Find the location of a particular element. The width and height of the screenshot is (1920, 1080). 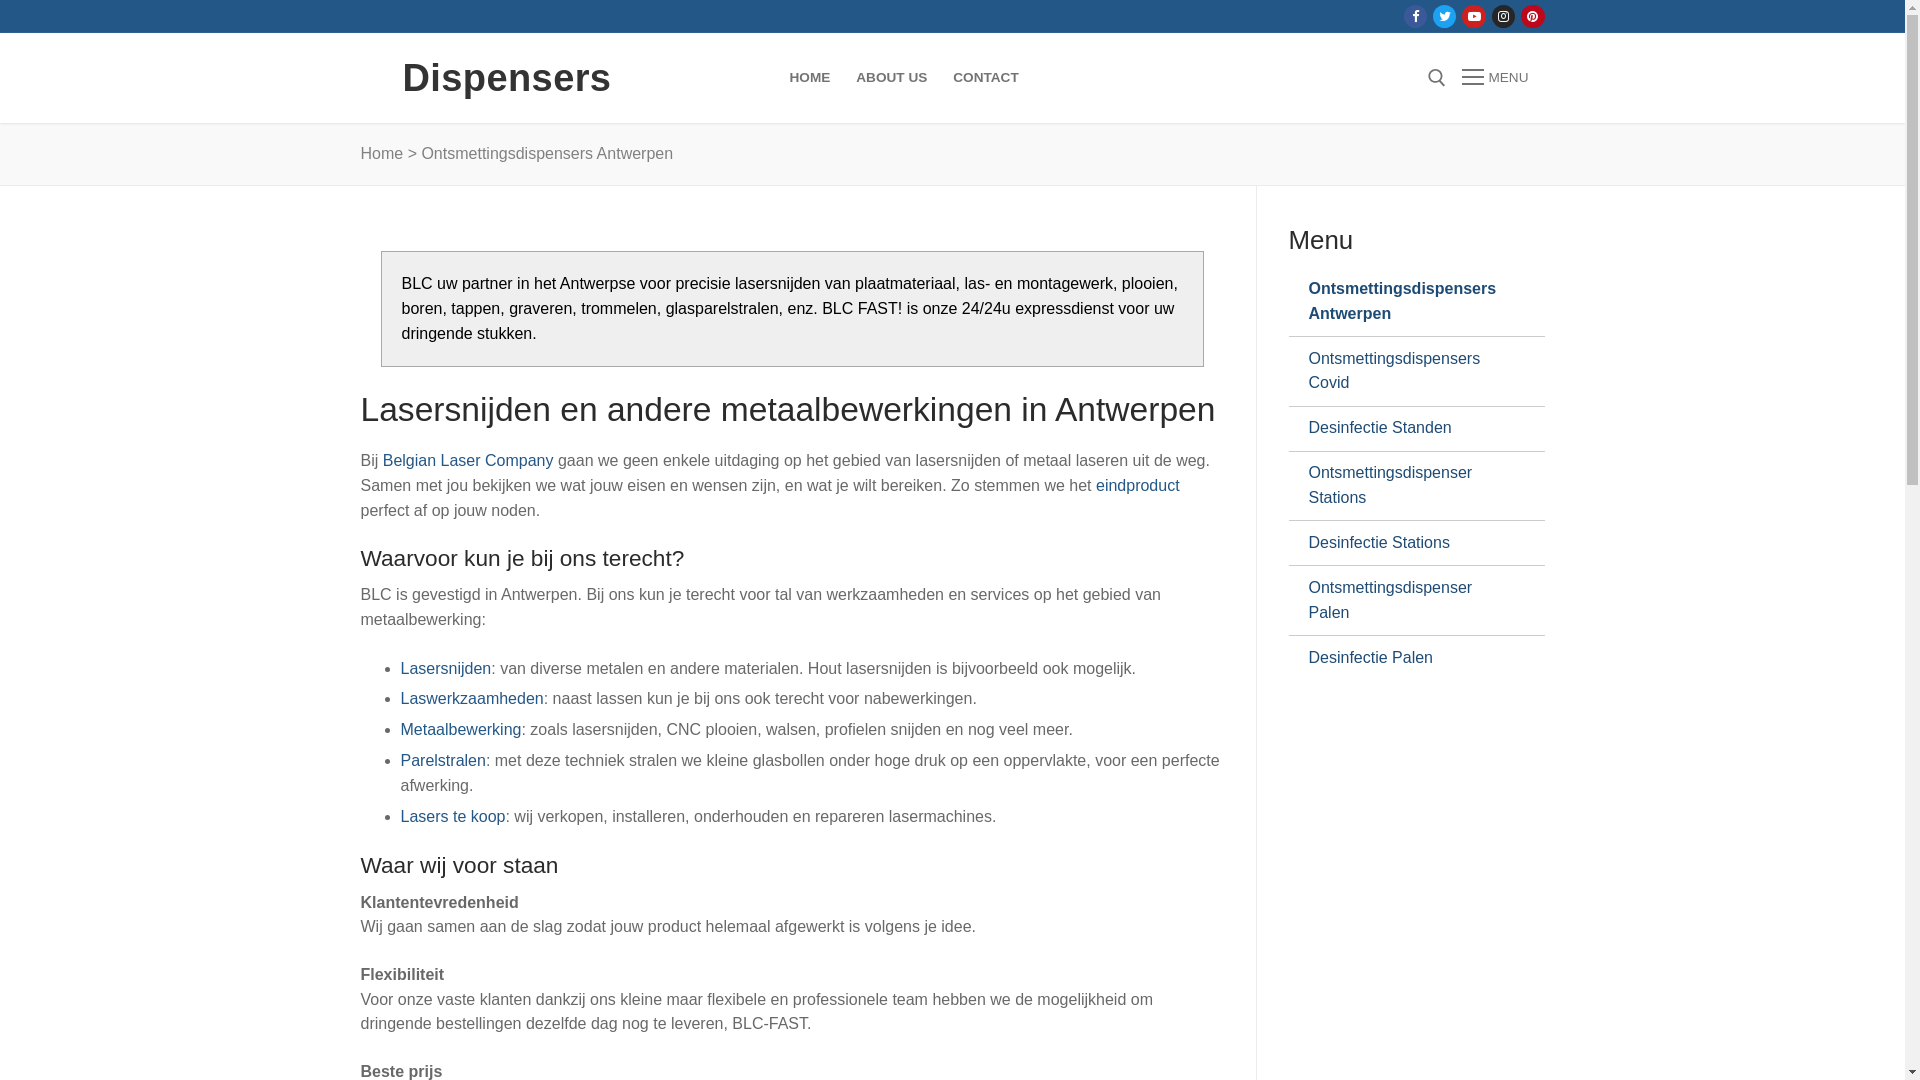

Desinfectie Standen is located at coordinates (1408, 429).